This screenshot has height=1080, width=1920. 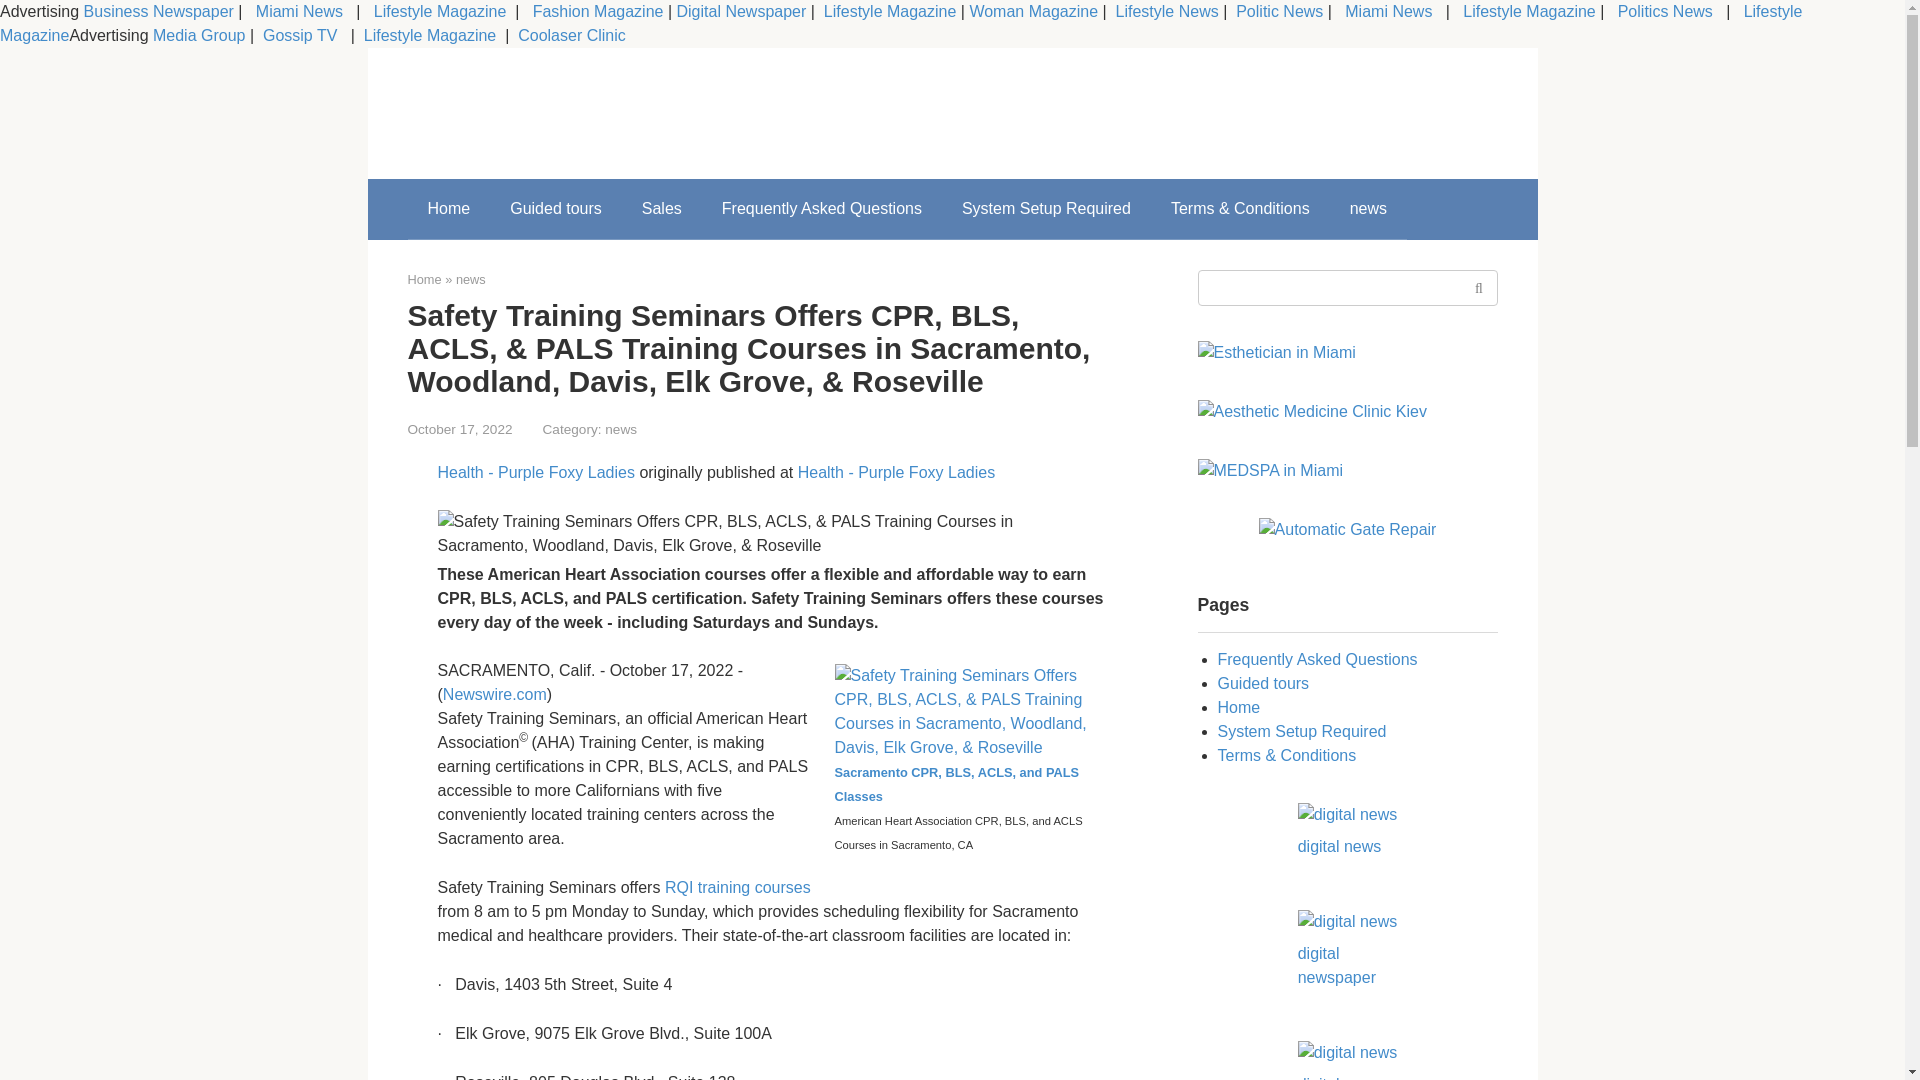 What do you see at coordinates (470, 280) in the screenshot?
I see `news` at bounding box center [470, 280].